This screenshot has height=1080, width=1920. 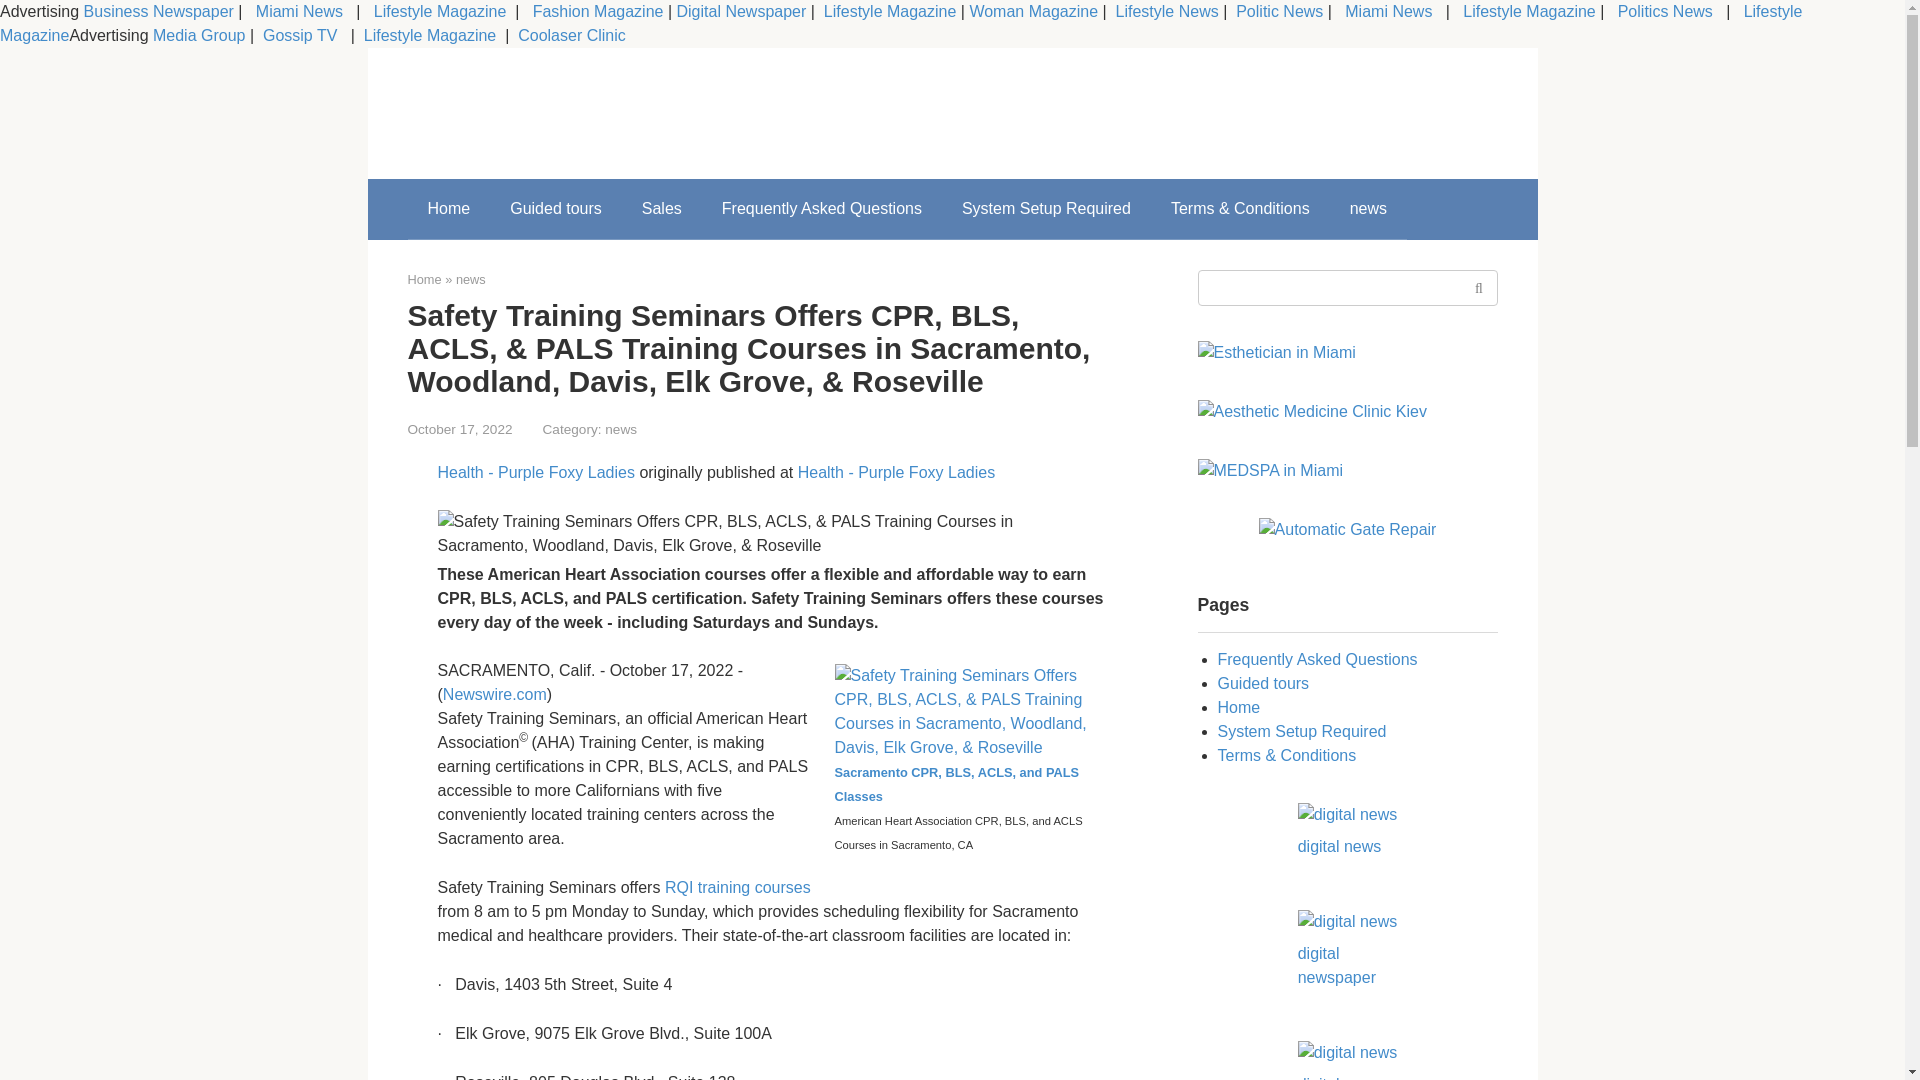 What do you see at coordinates (470, 280) in the screenshot?
I see `news` at bounding box center [470, 280].